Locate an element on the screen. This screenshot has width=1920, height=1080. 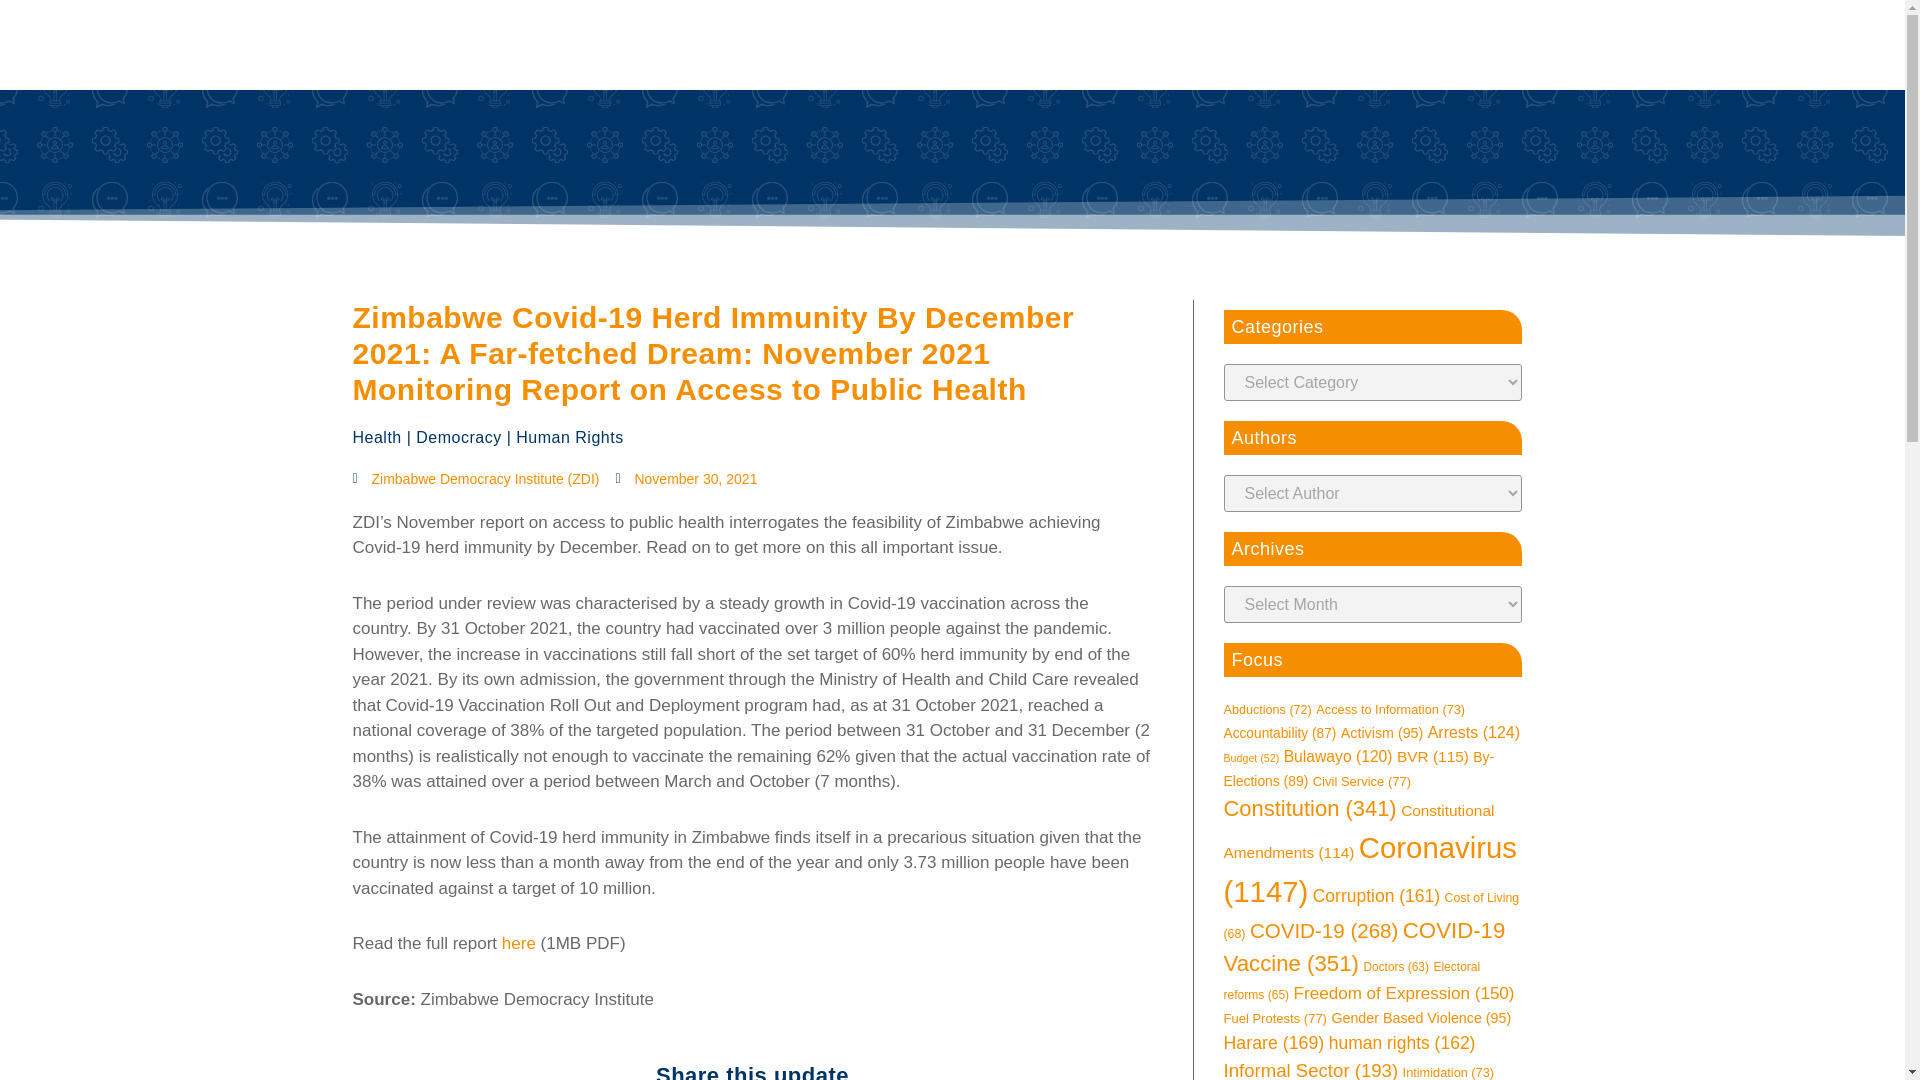
Health is located at coordinates (376, 437).